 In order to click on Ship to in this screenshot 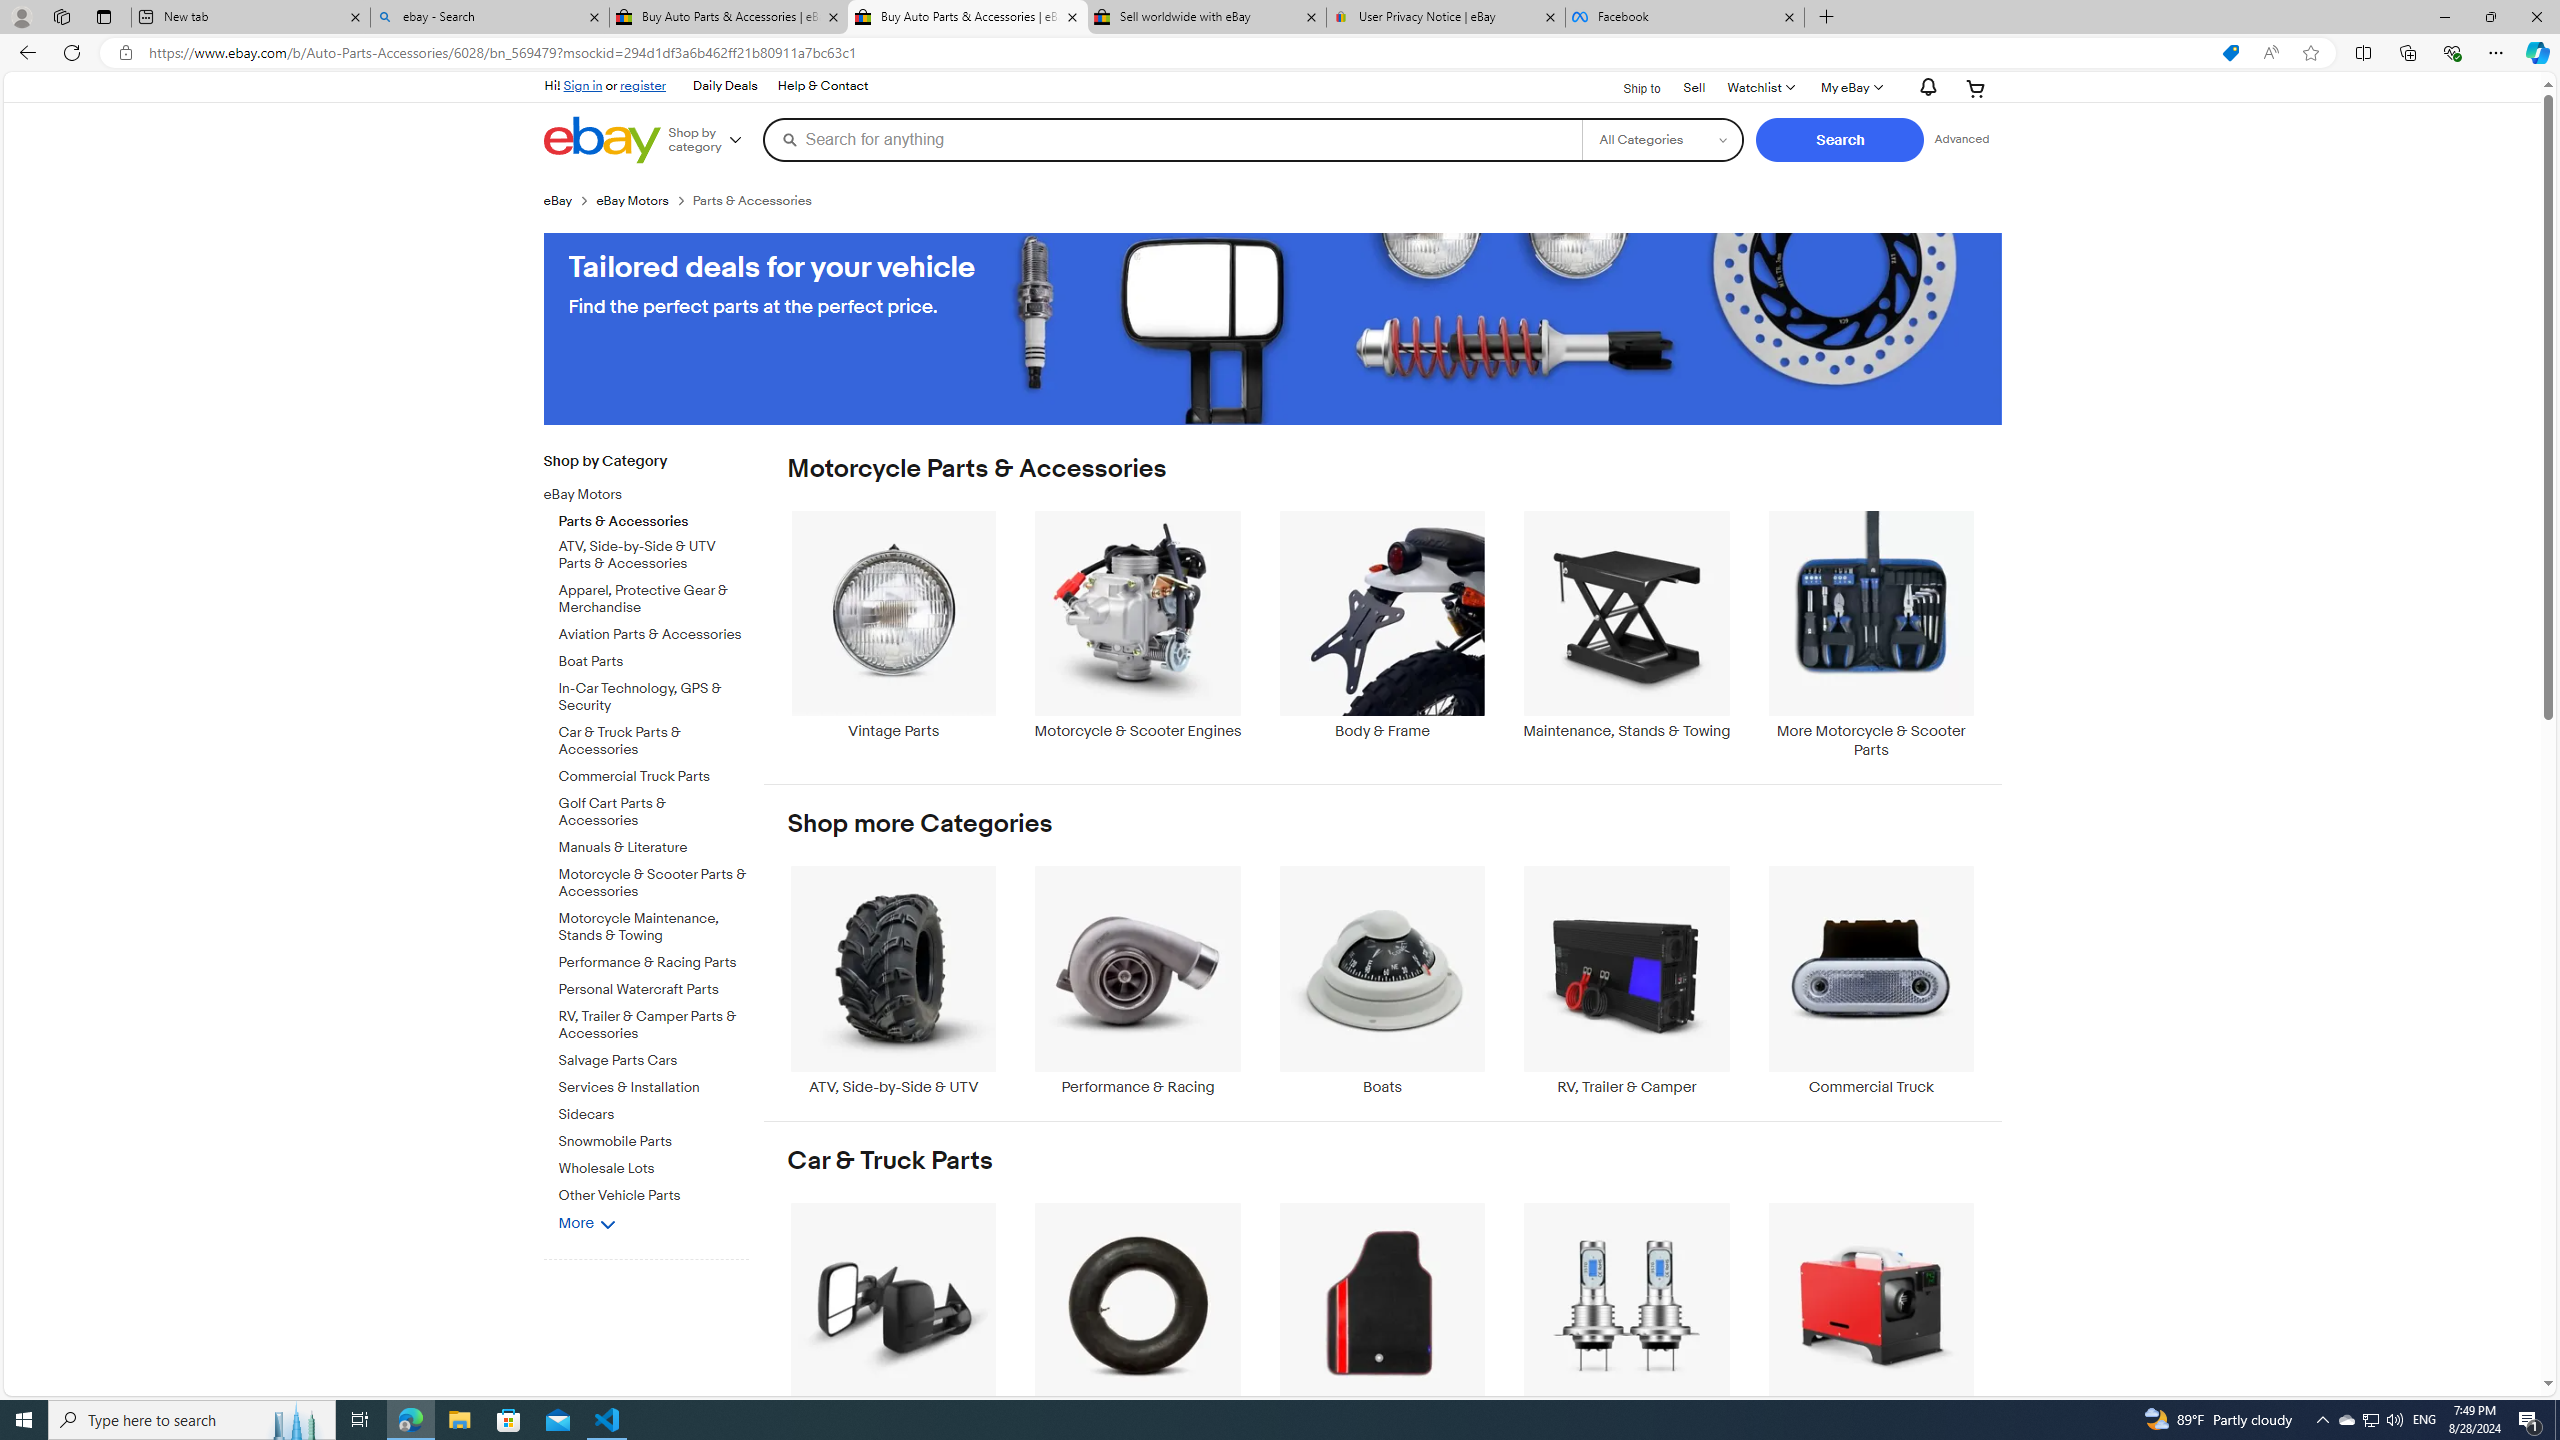, I will do `click(1629, 89)`.